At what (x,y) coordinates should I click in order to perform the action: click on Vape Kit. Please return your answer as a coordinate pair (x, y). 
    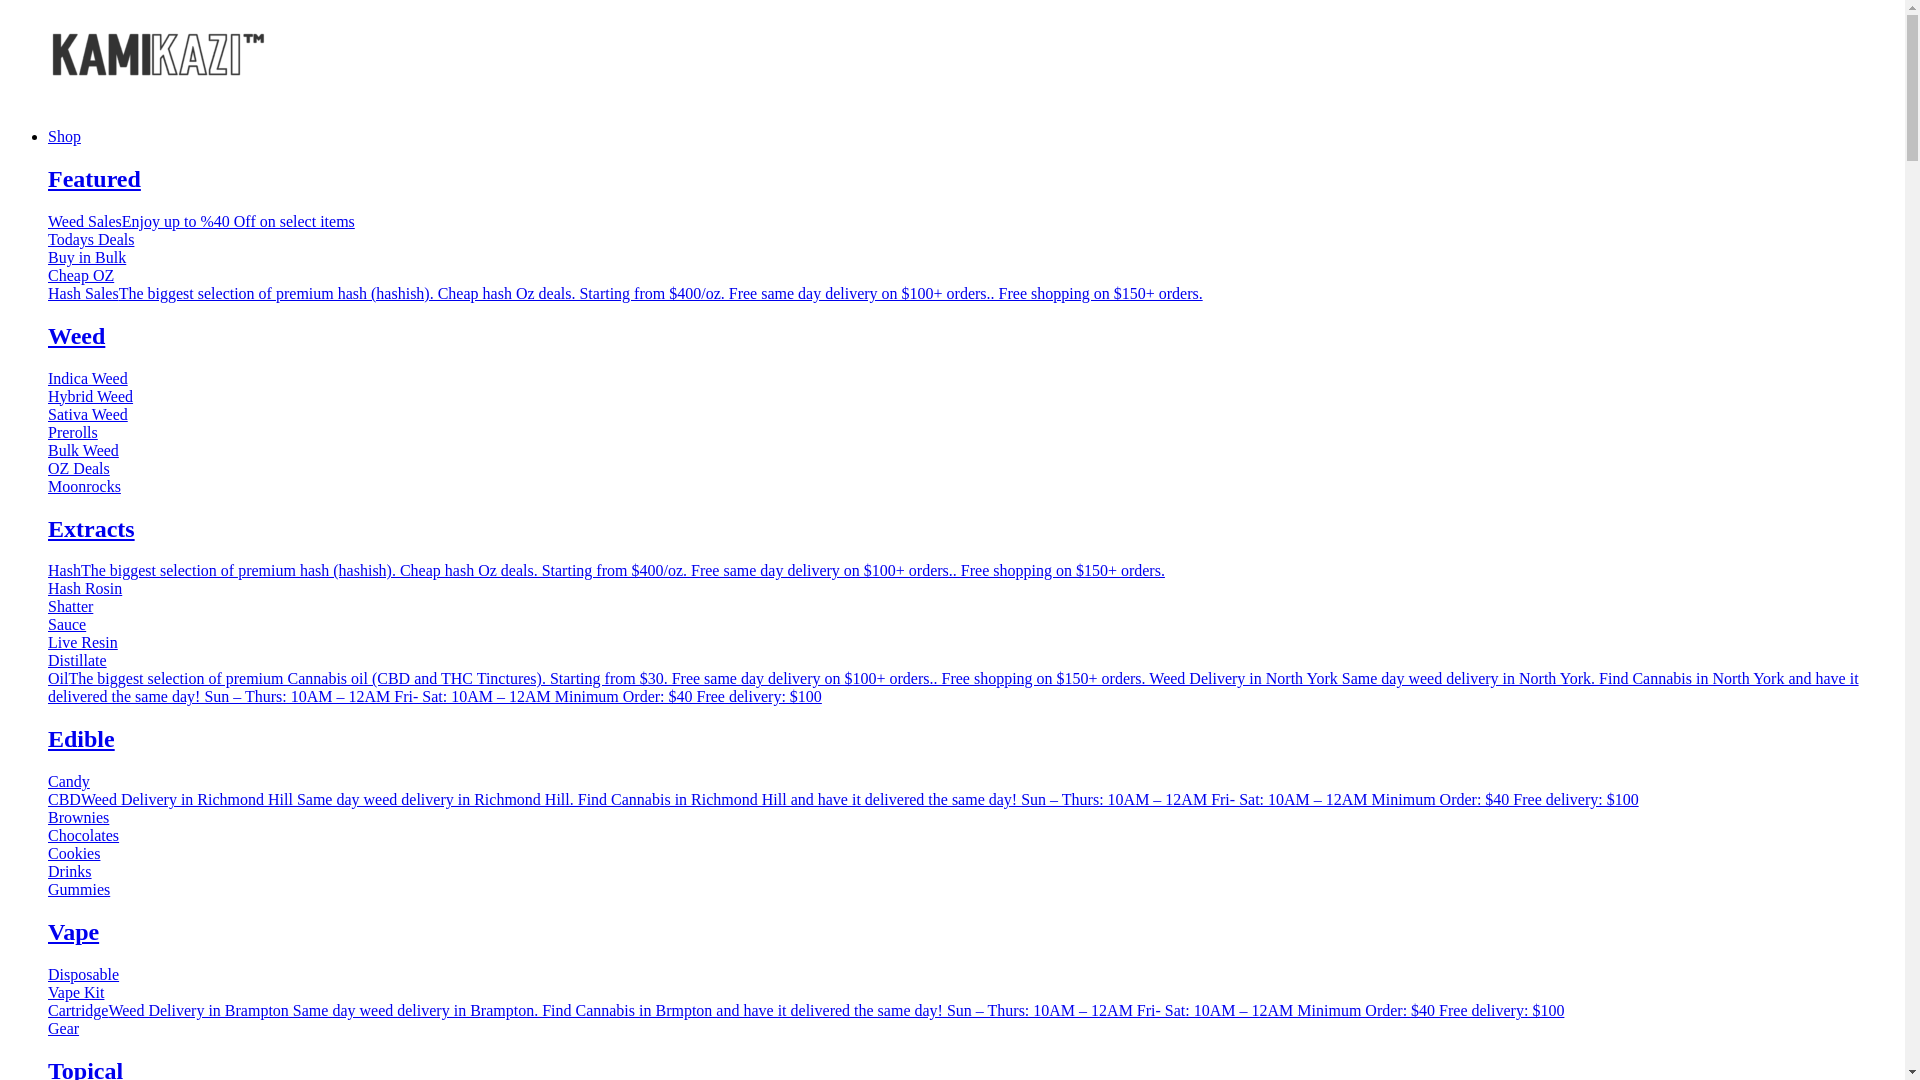
    Looking at the image, I should click on (76, 992).